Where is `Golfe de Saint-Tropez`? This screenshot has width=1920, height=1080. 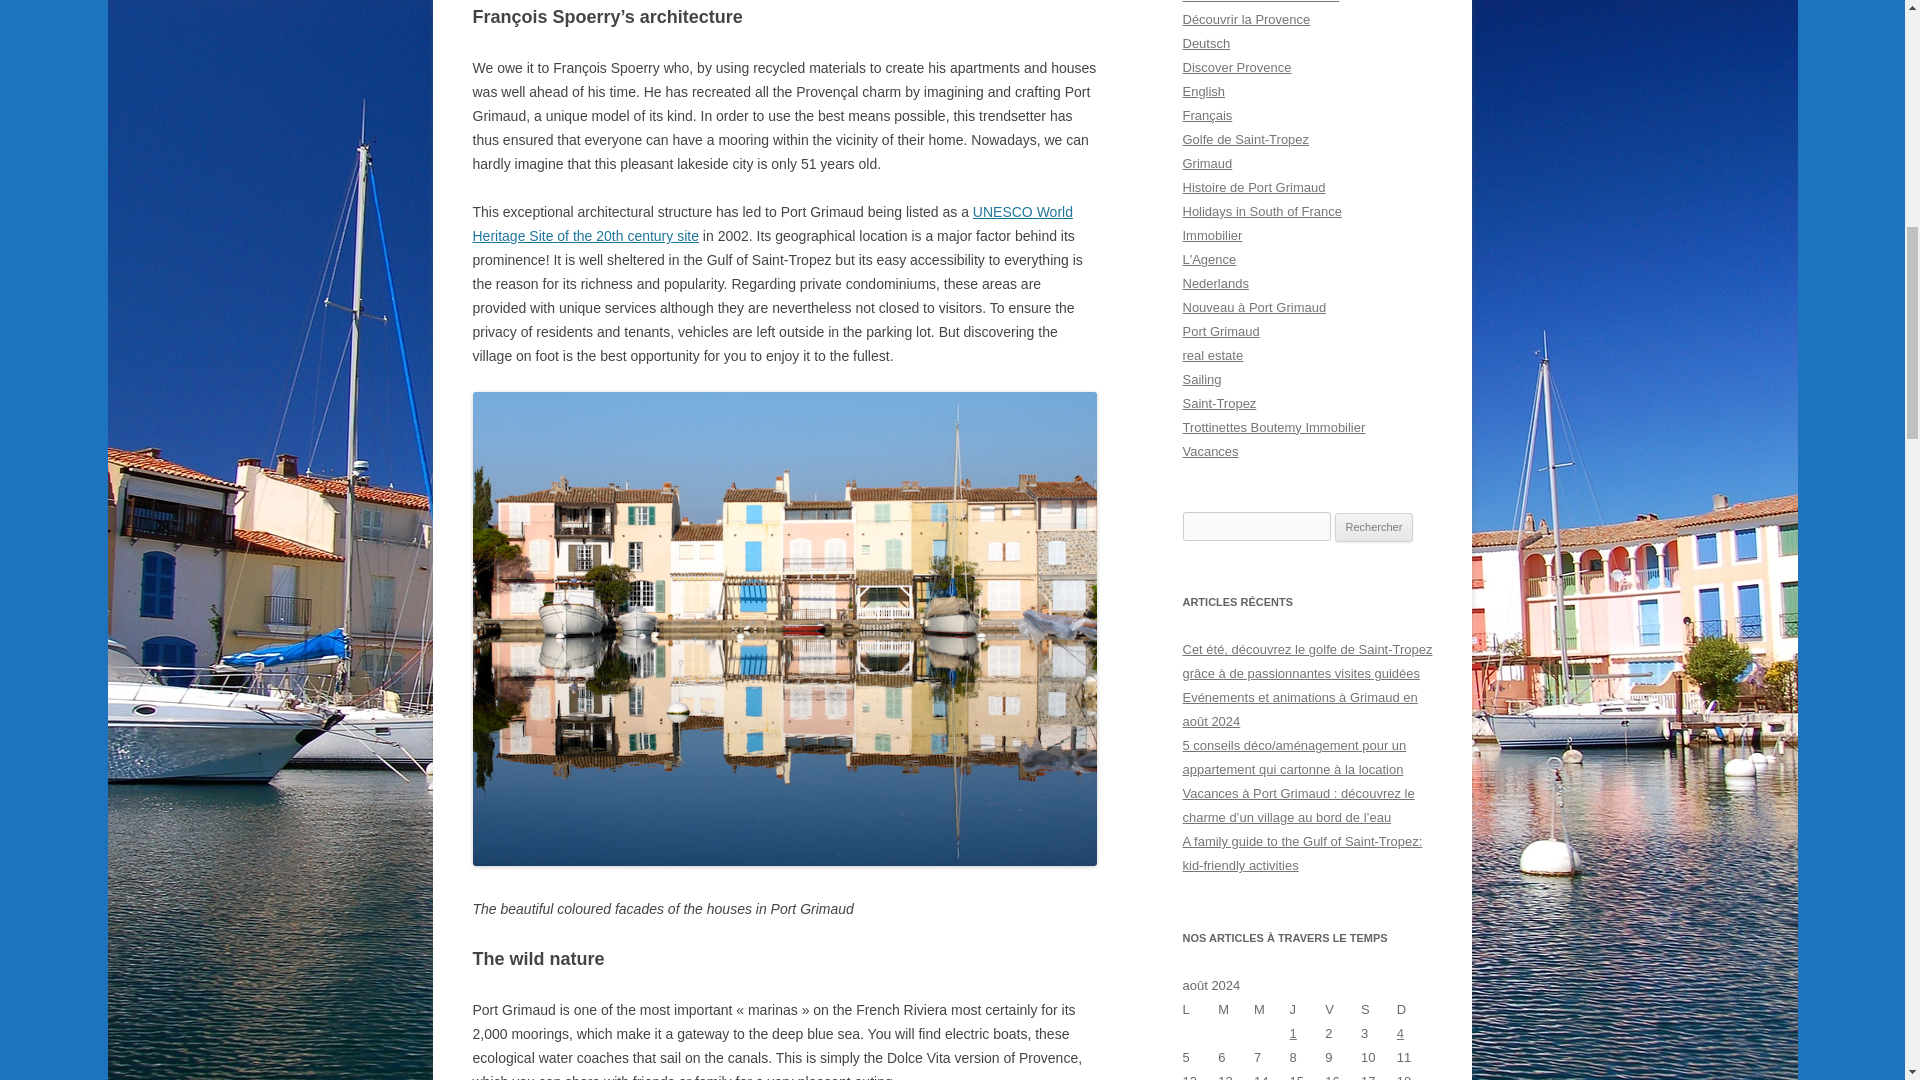
Golfe de Saint-Tropez is located at coordinates (1246, 138).